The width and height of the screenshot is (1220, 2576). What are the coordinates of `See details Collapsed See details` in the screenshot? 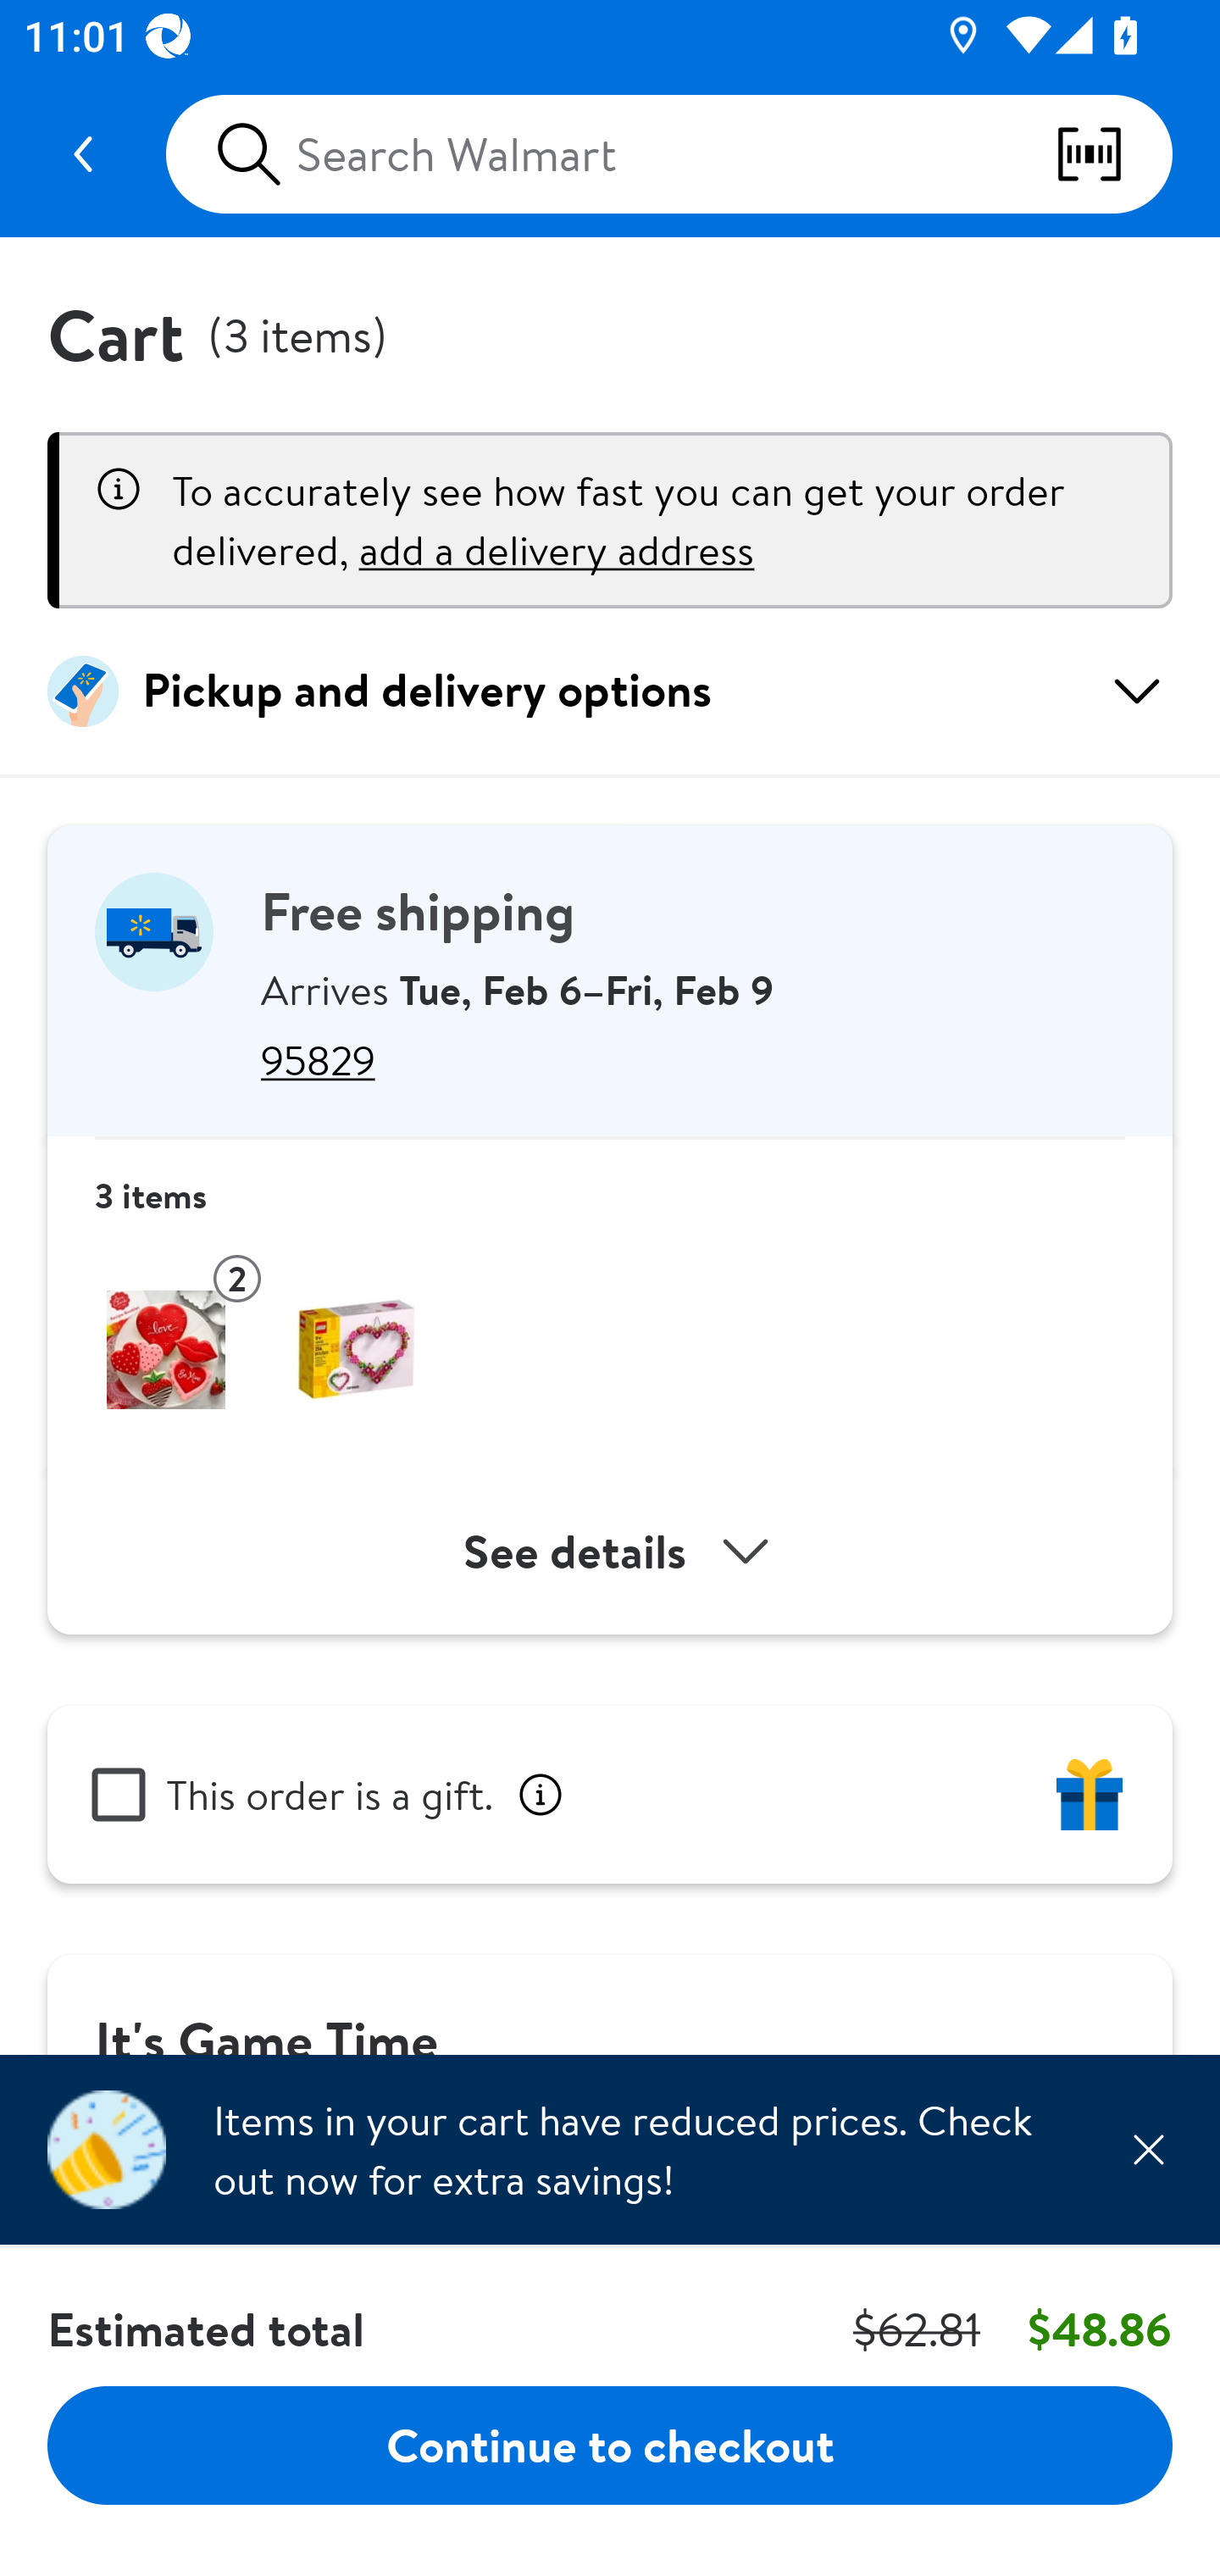 It's located at (610, 1552).